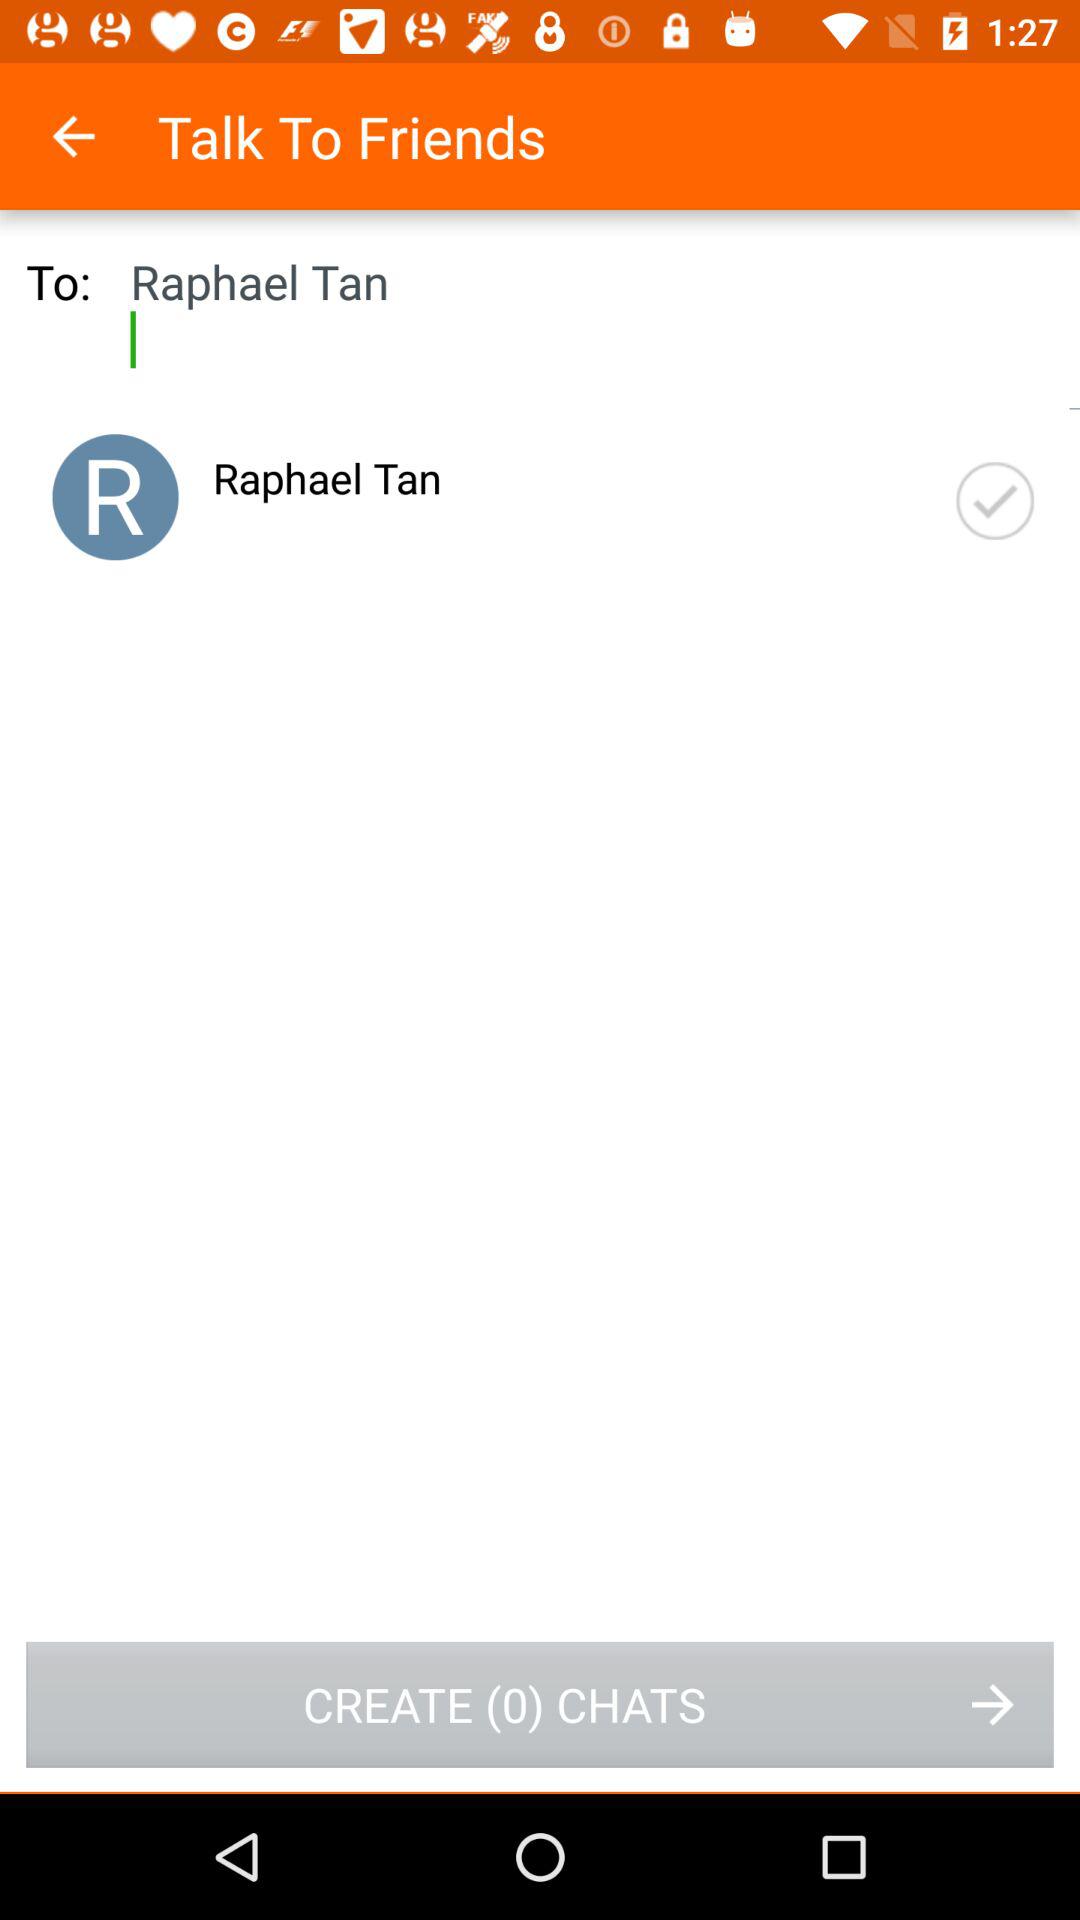  What do you see at coordinates (115, 497) in the screenshot?
I see `use a photo instead of the person first letter in name` at bounding box center [115, 497].